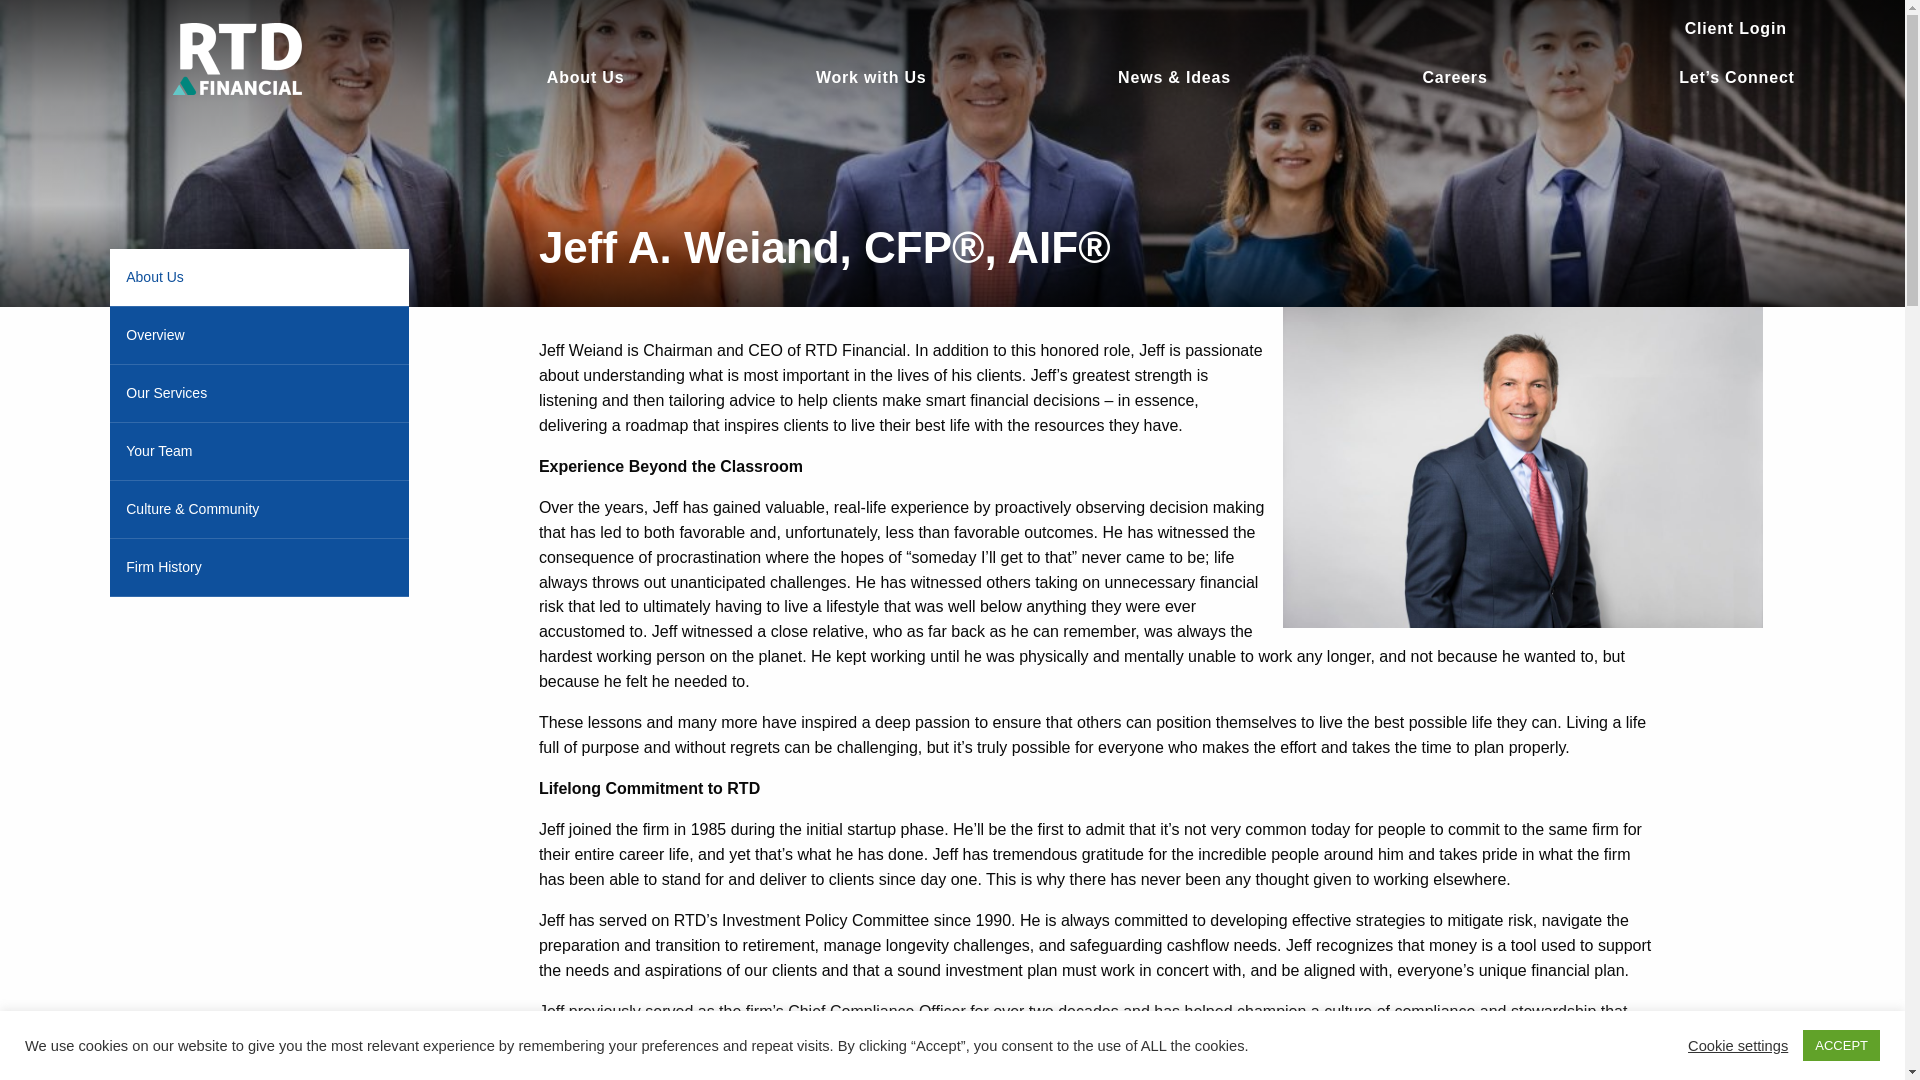 This screenshot has width=1920, height=1080. Describe the element at coordinates (258, 277) in the screenshot. I see `About Us` at that location.